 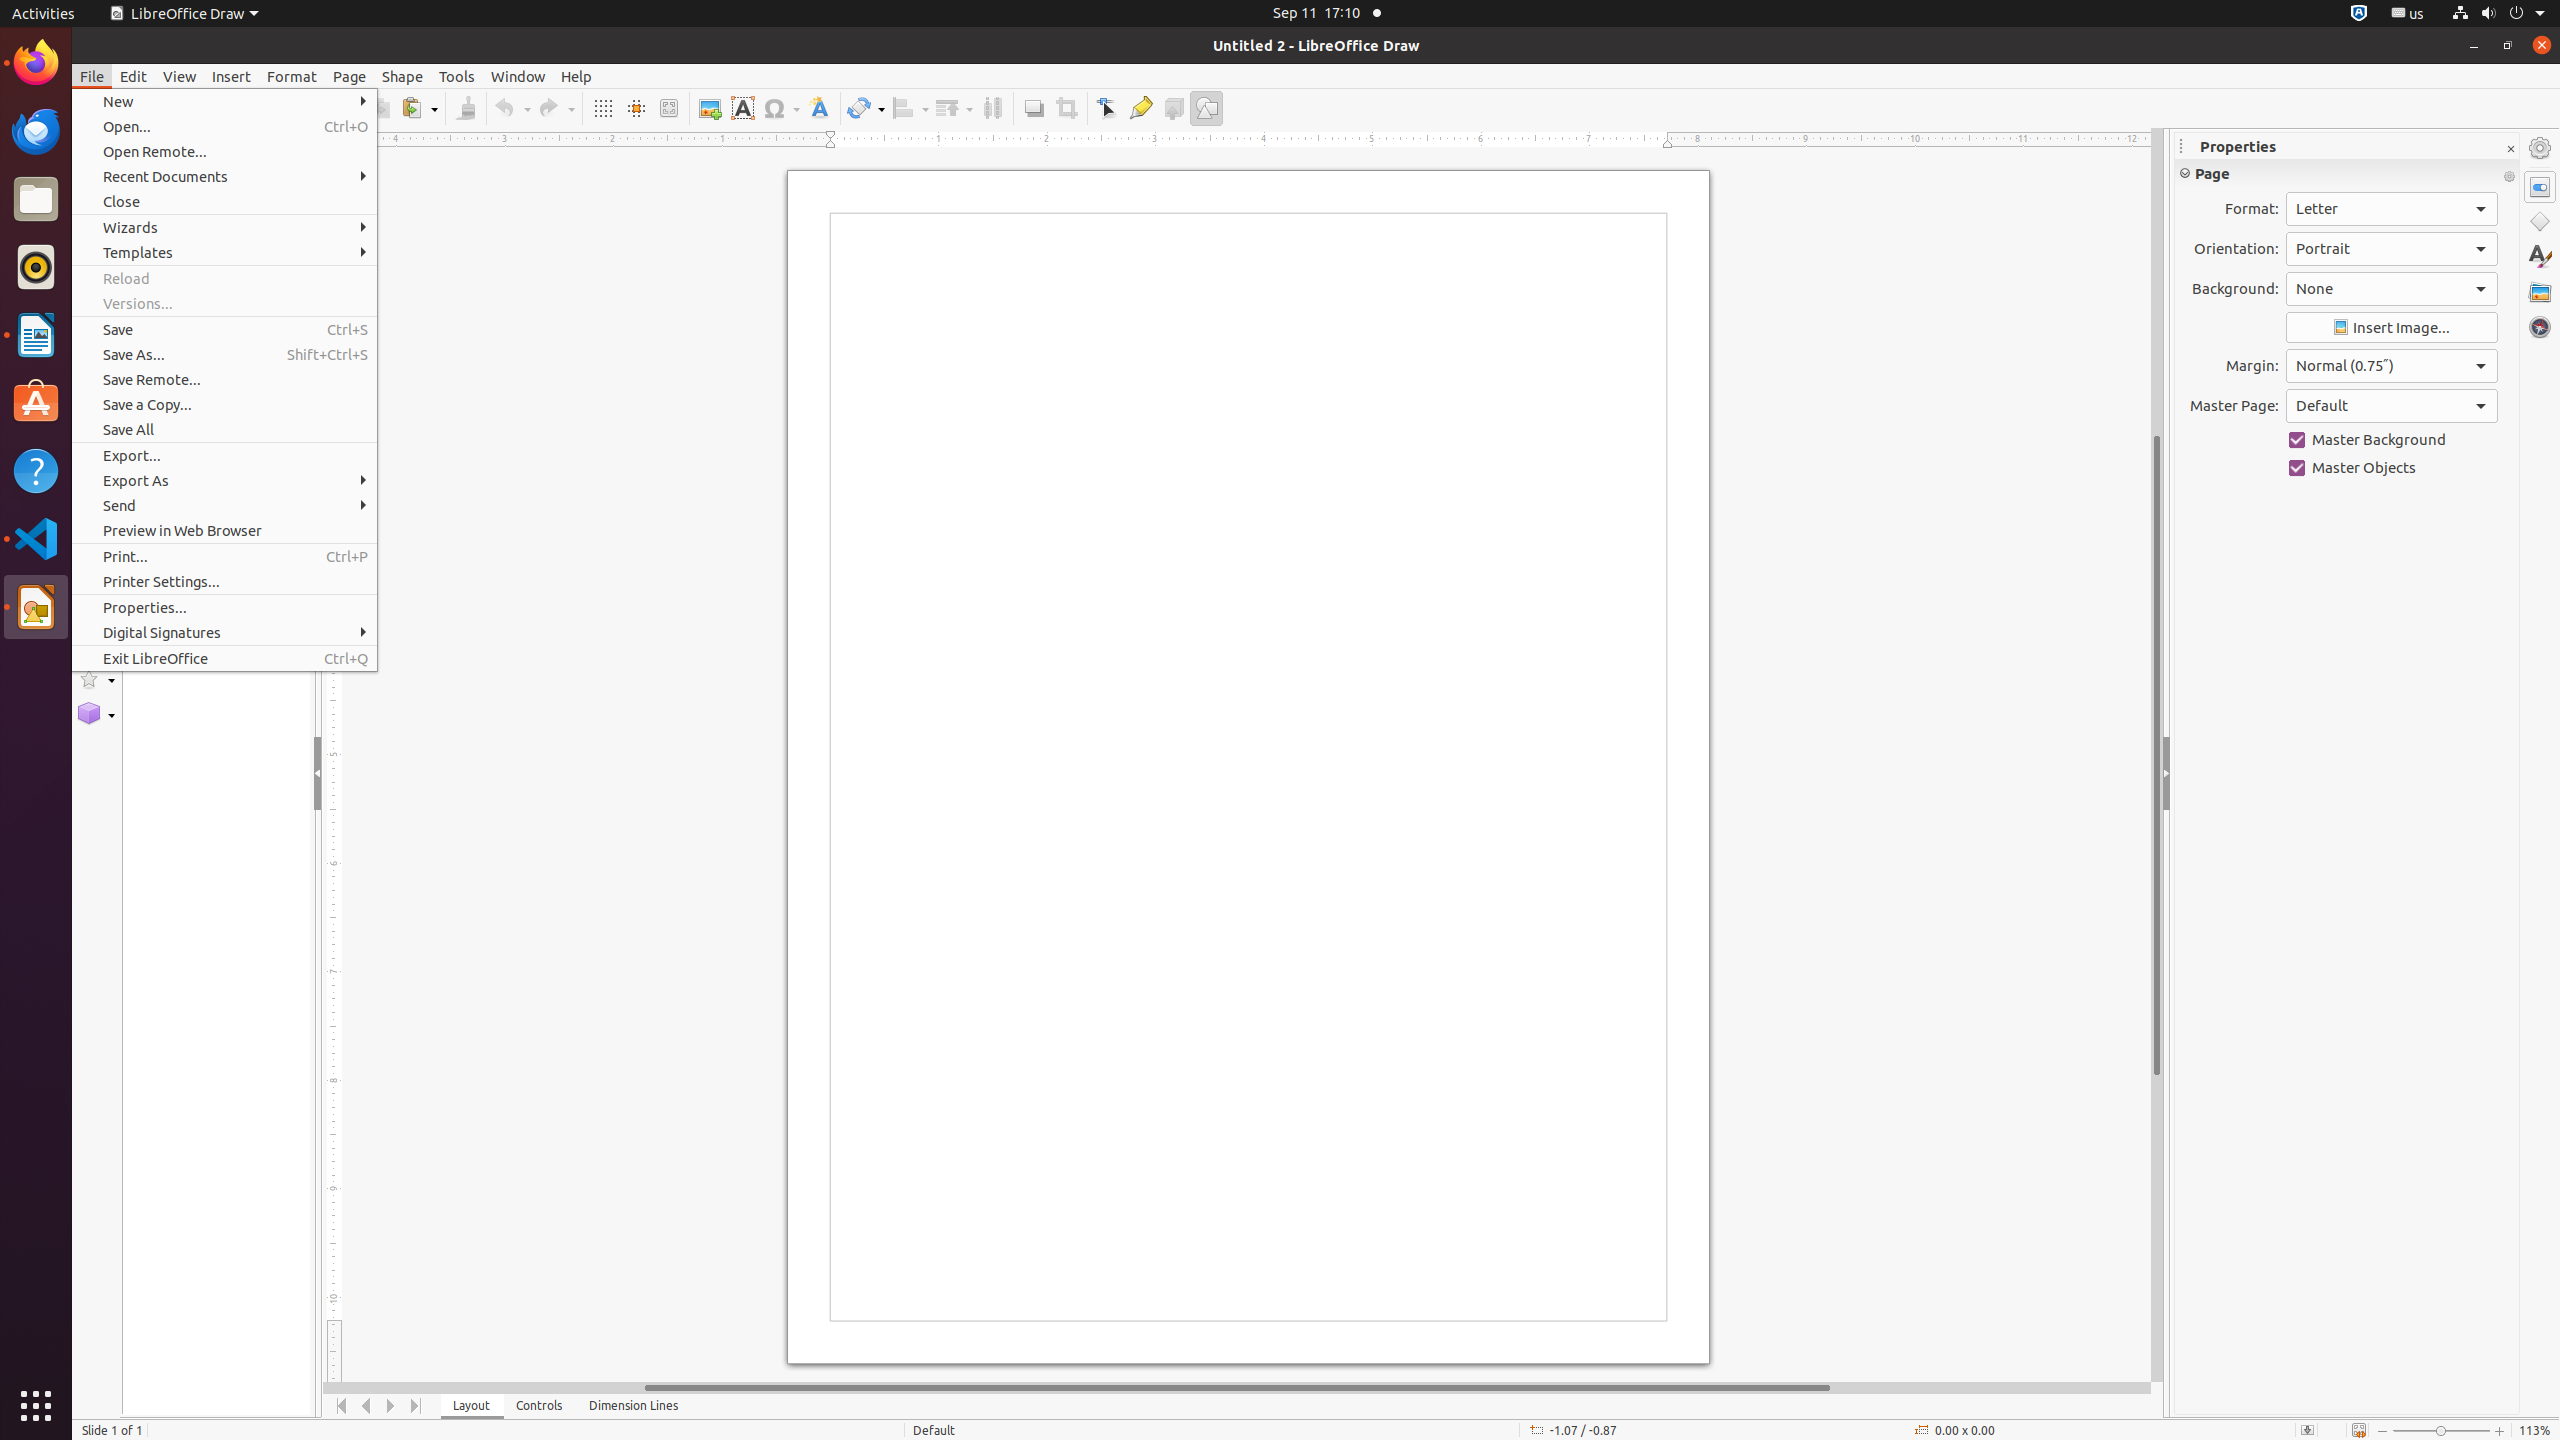 What do you see at coordinates (2392, 328) in the screenshot?
I see `Insert Image` at bounding box center [2392, 328].